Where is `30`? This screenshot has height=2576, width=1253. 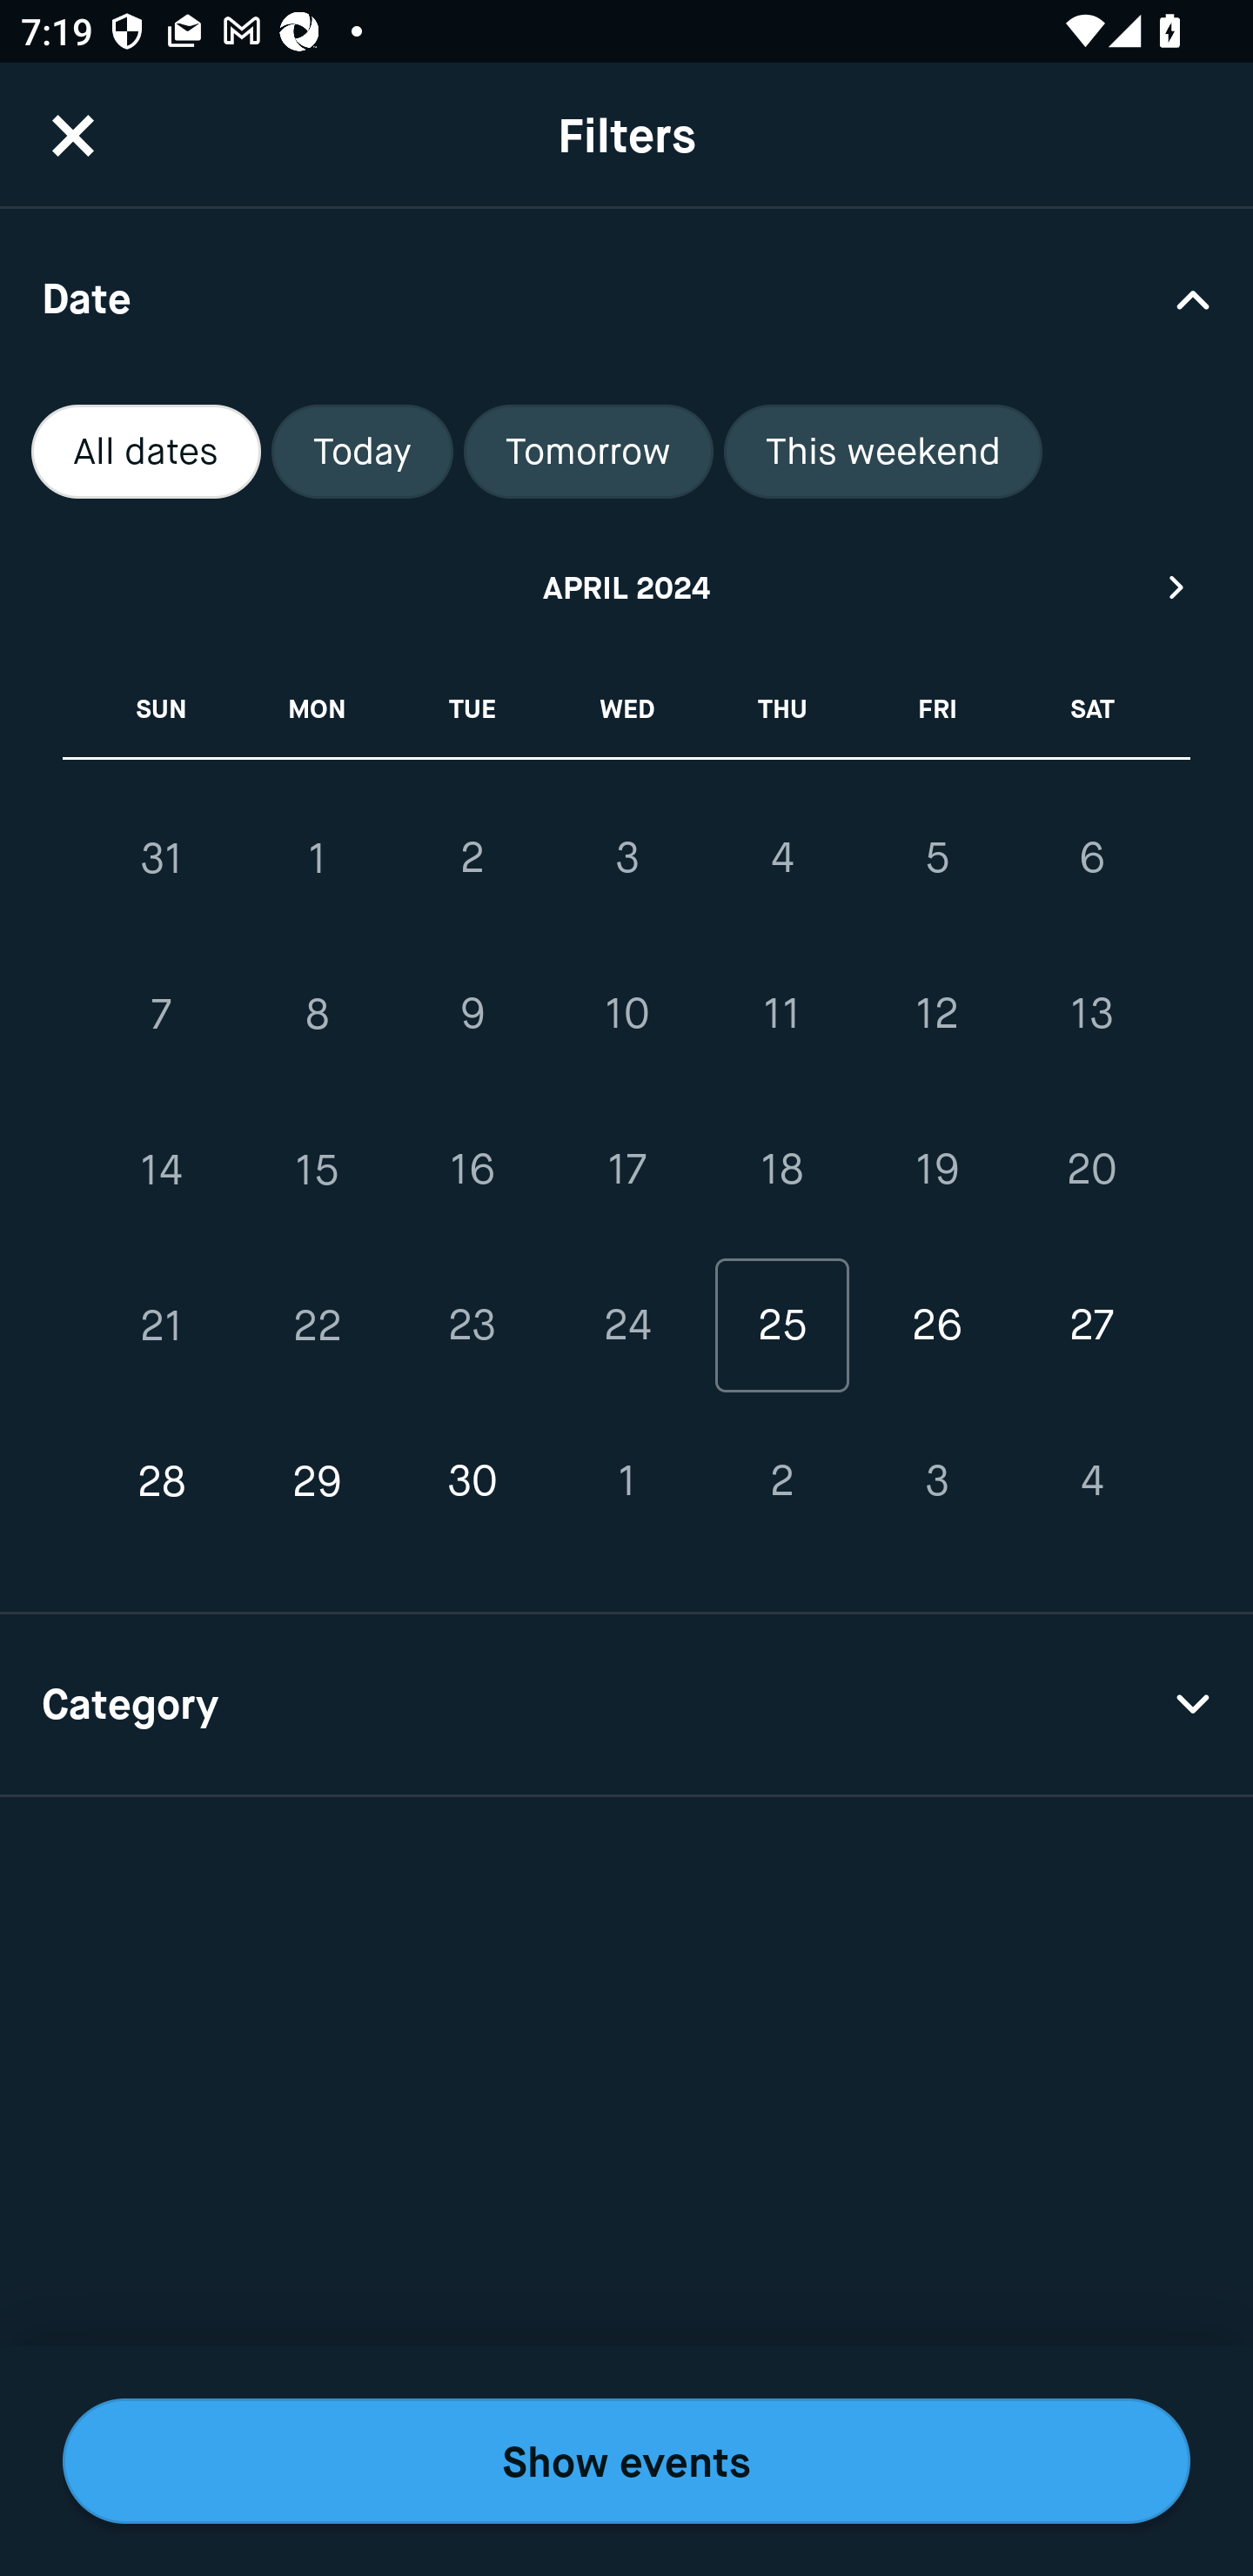
30 is located at coordinates (472, 1481).